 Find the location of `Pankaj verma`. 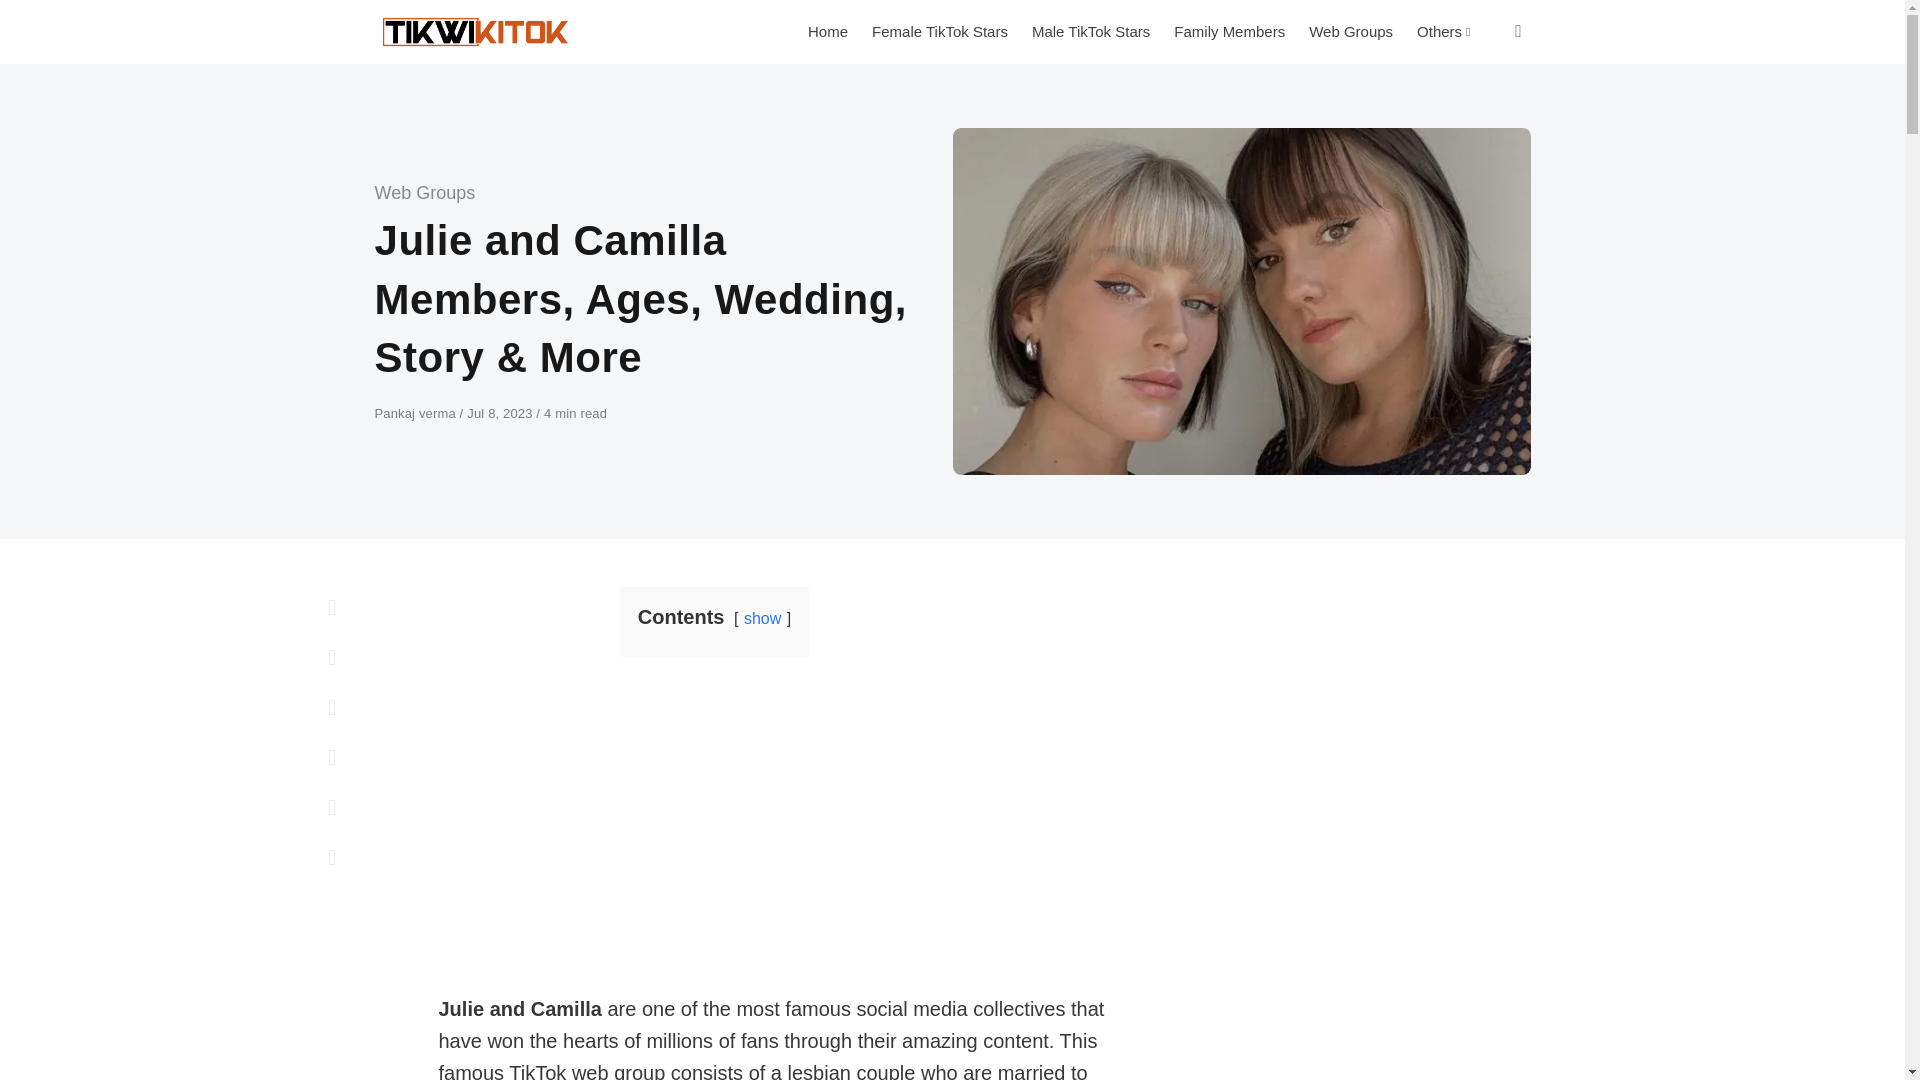

Pankaj verma is located at coordinates (416, 414).